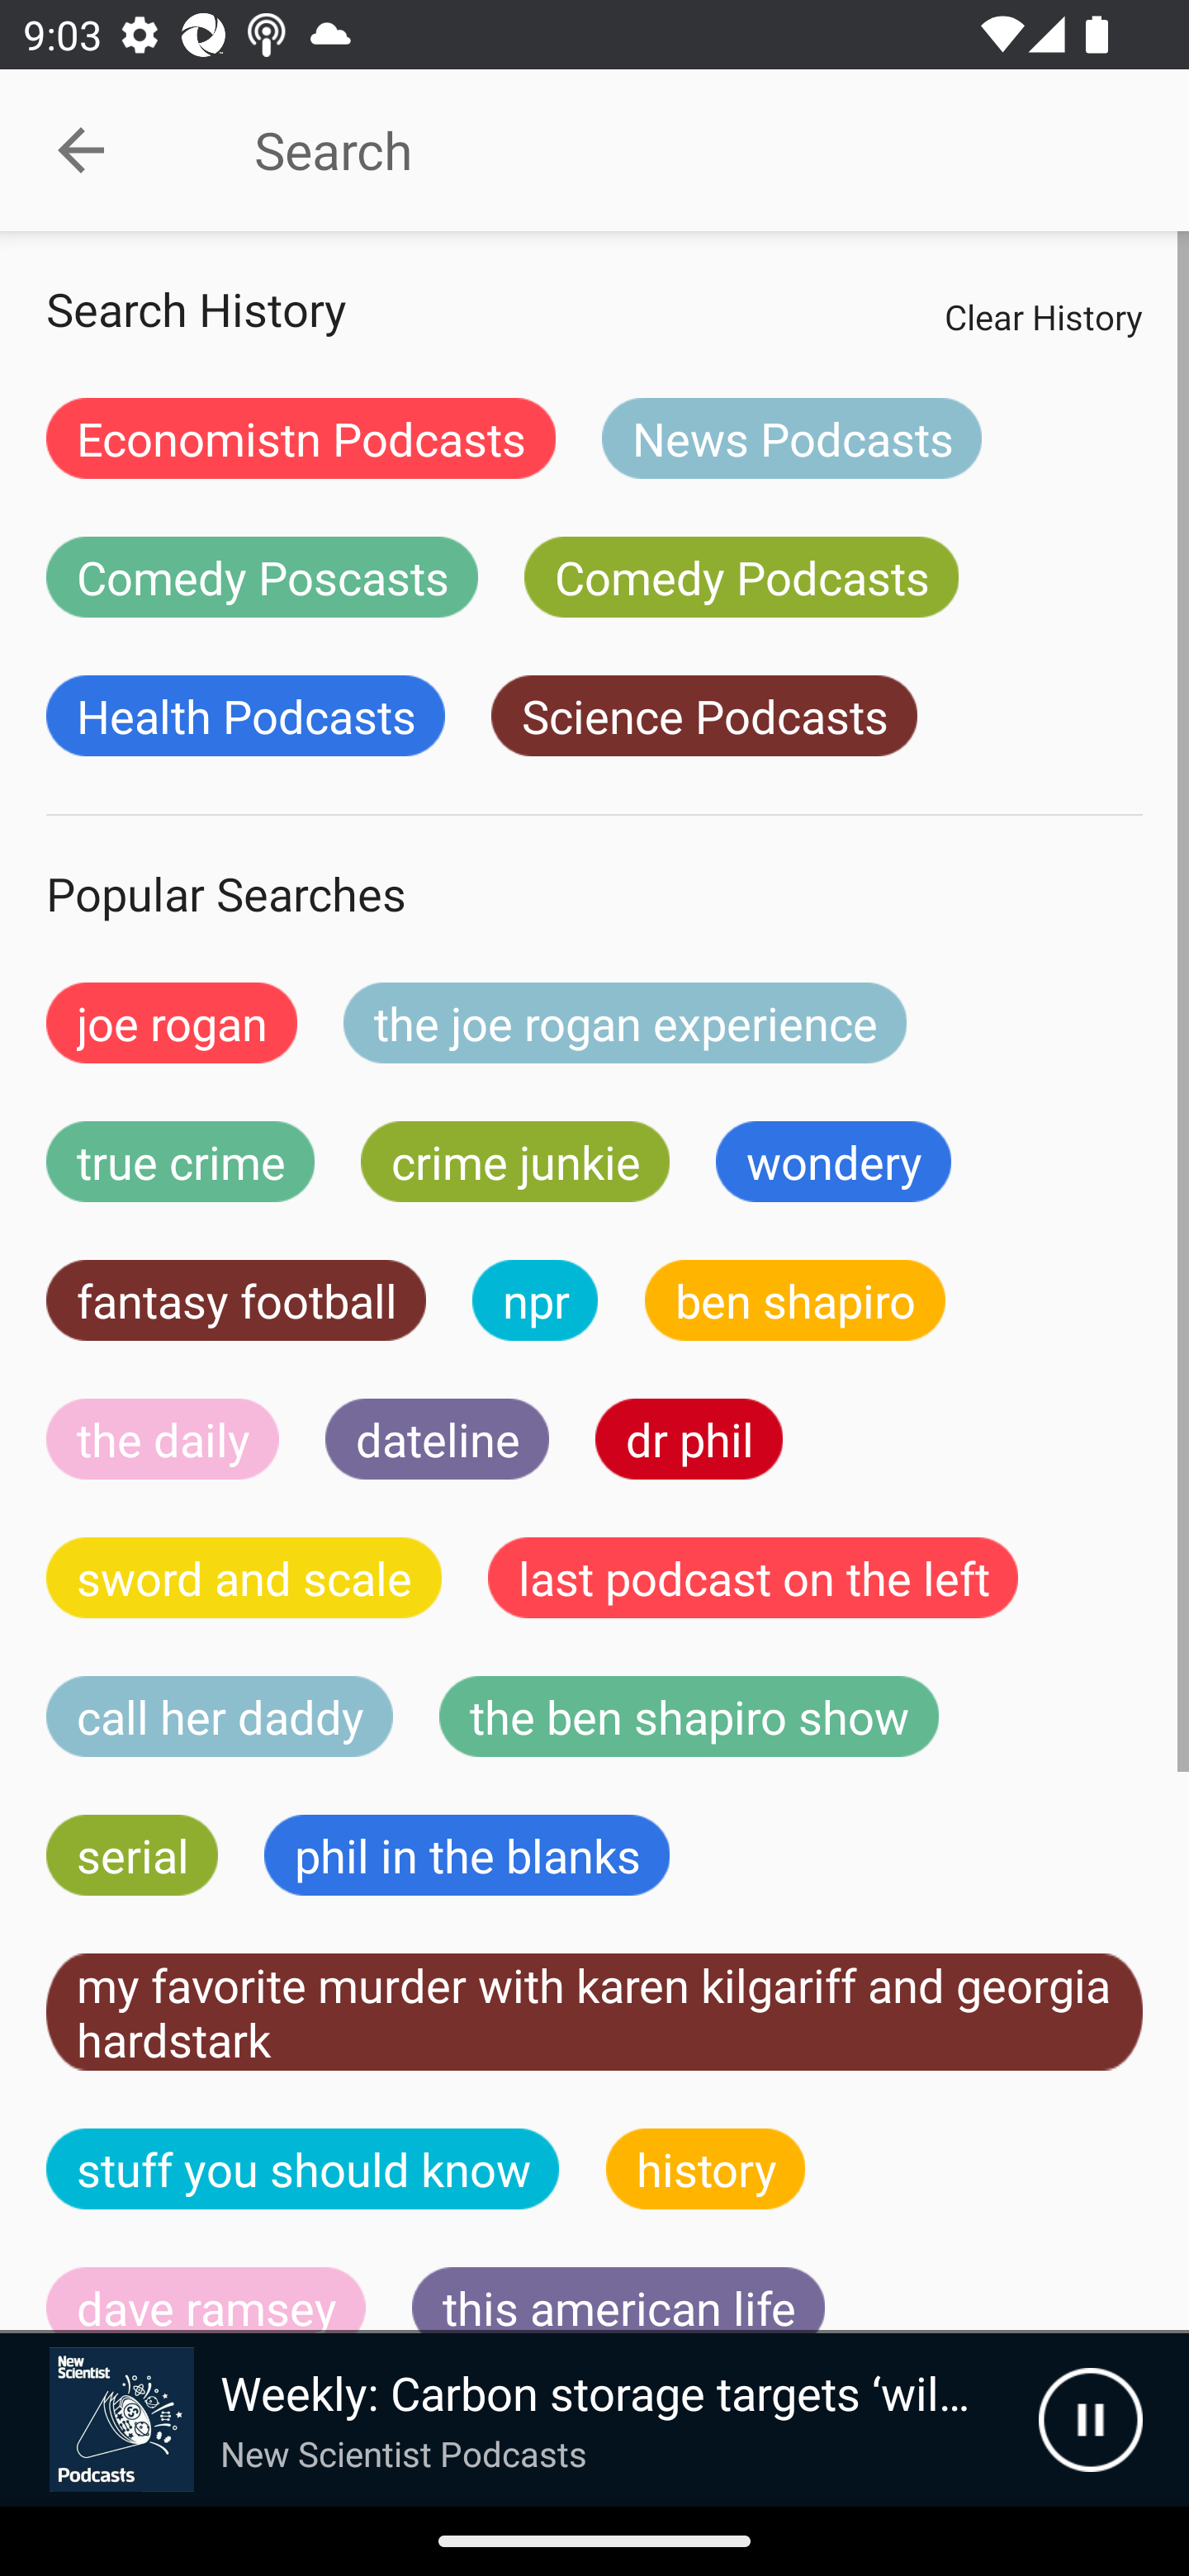 The height and width of the screenshot is (2576, 1189). What do you see at coordinates (438, 1438) in the screenshot?
I see `dateline` at bounding box center [438, 1438].